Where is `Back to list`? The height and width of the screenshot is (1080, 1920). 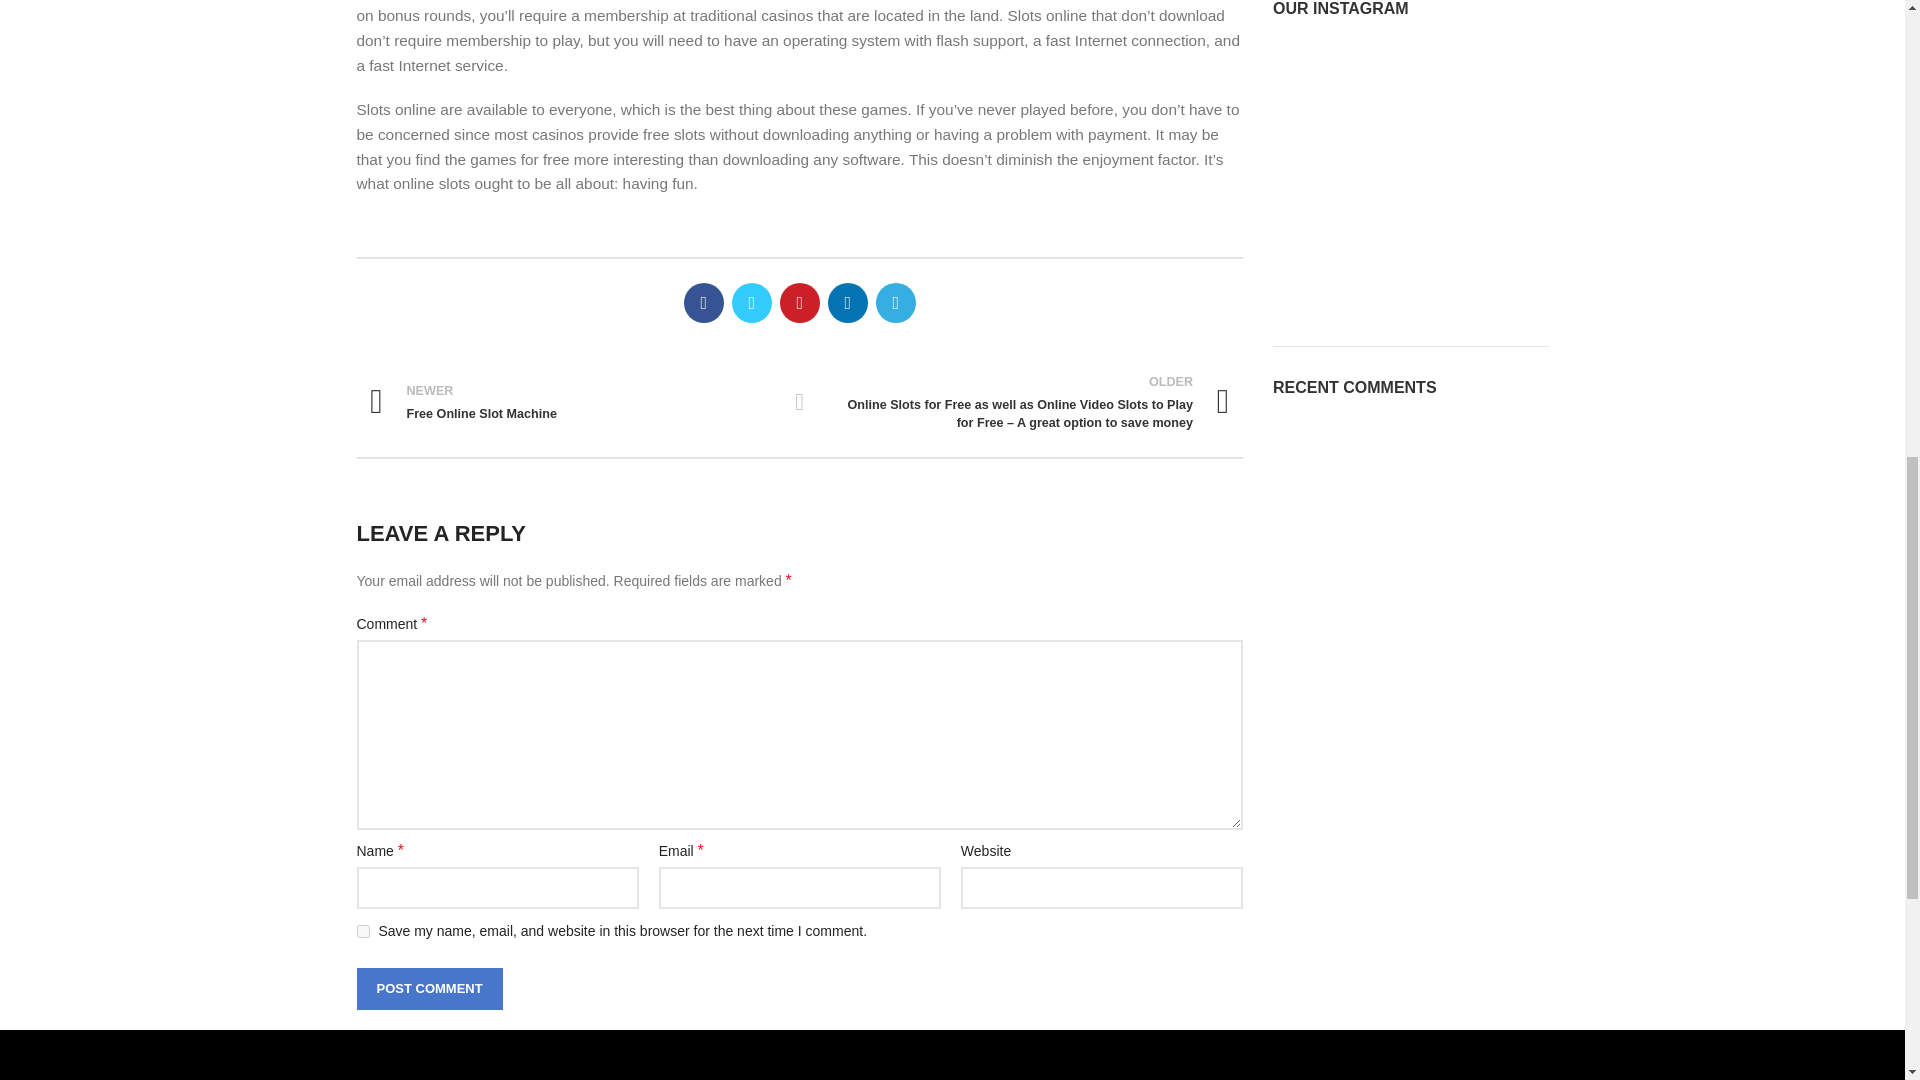
Back to list is located at coordinates (428, 988).